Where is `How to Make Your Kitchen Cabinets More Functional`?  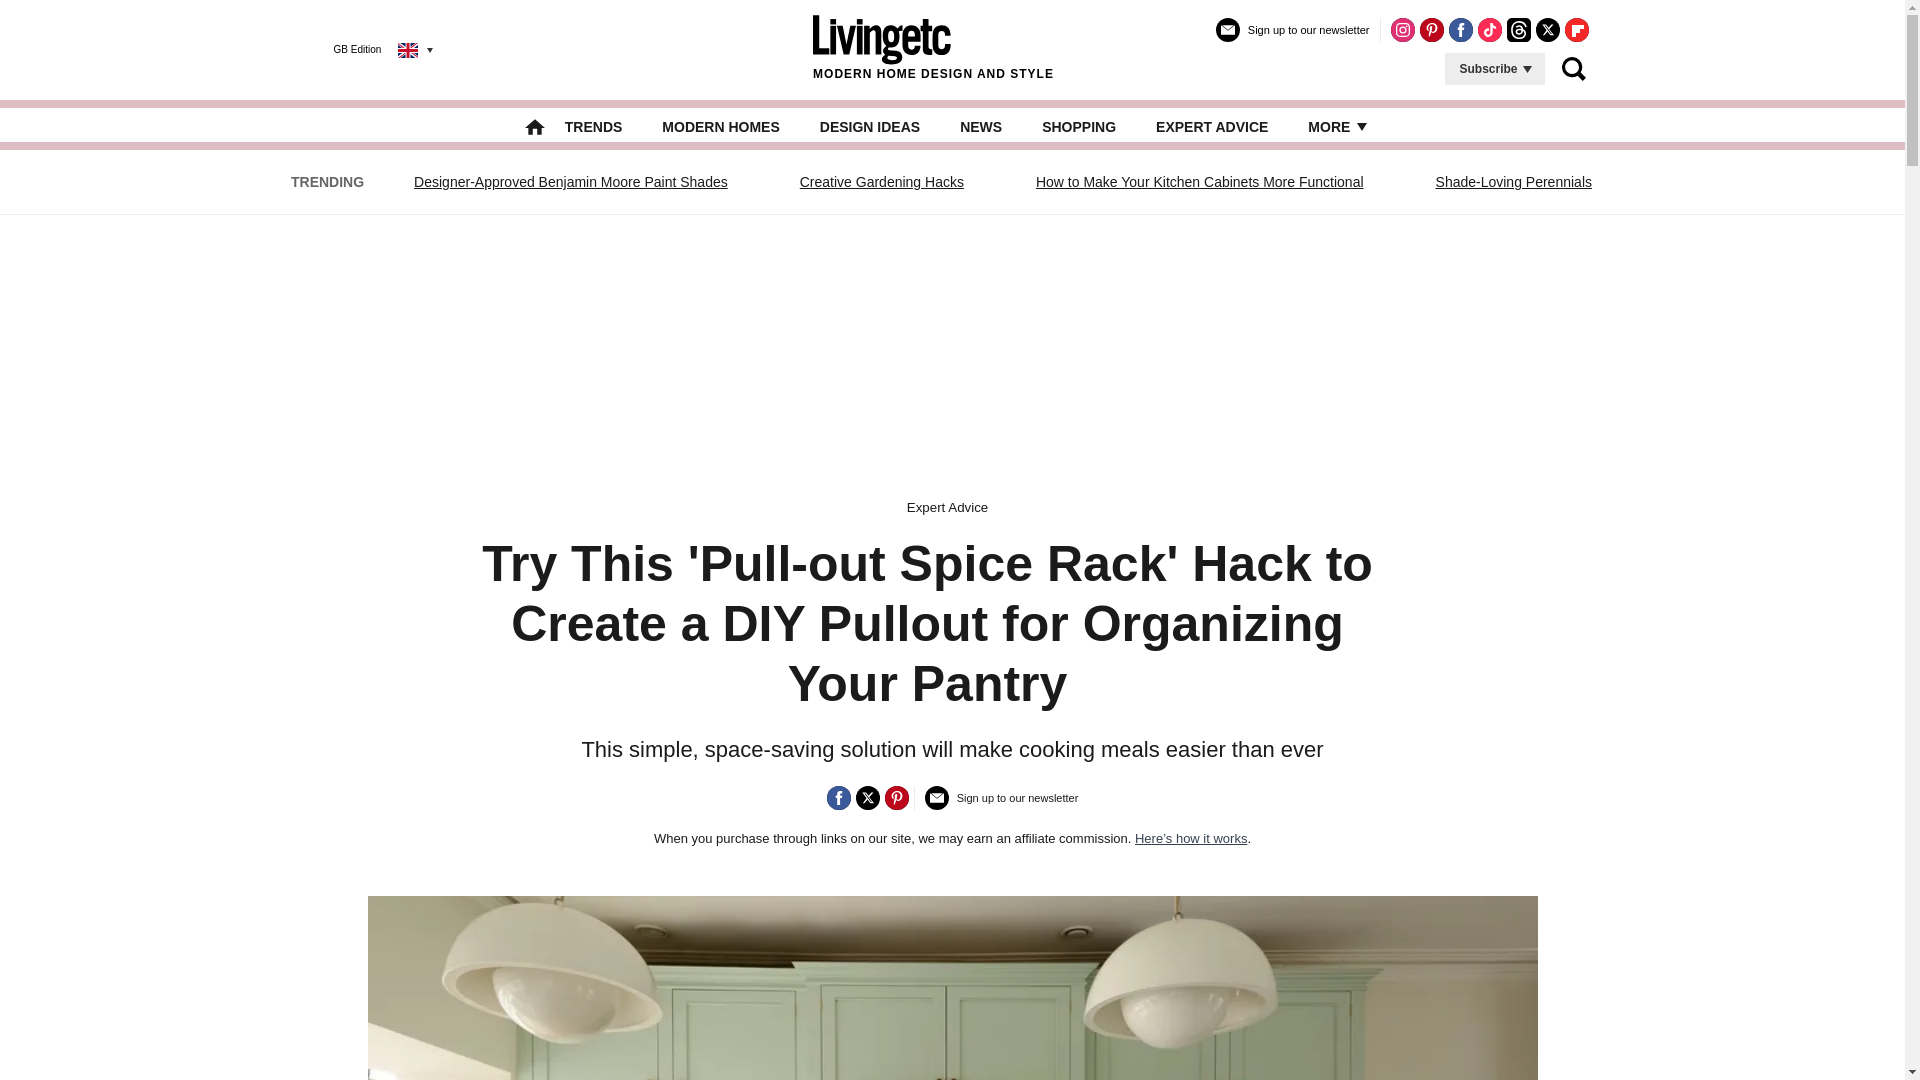
How to Make Your Kitchen Cabinets More Functional is located at coordinates (1200, 182).